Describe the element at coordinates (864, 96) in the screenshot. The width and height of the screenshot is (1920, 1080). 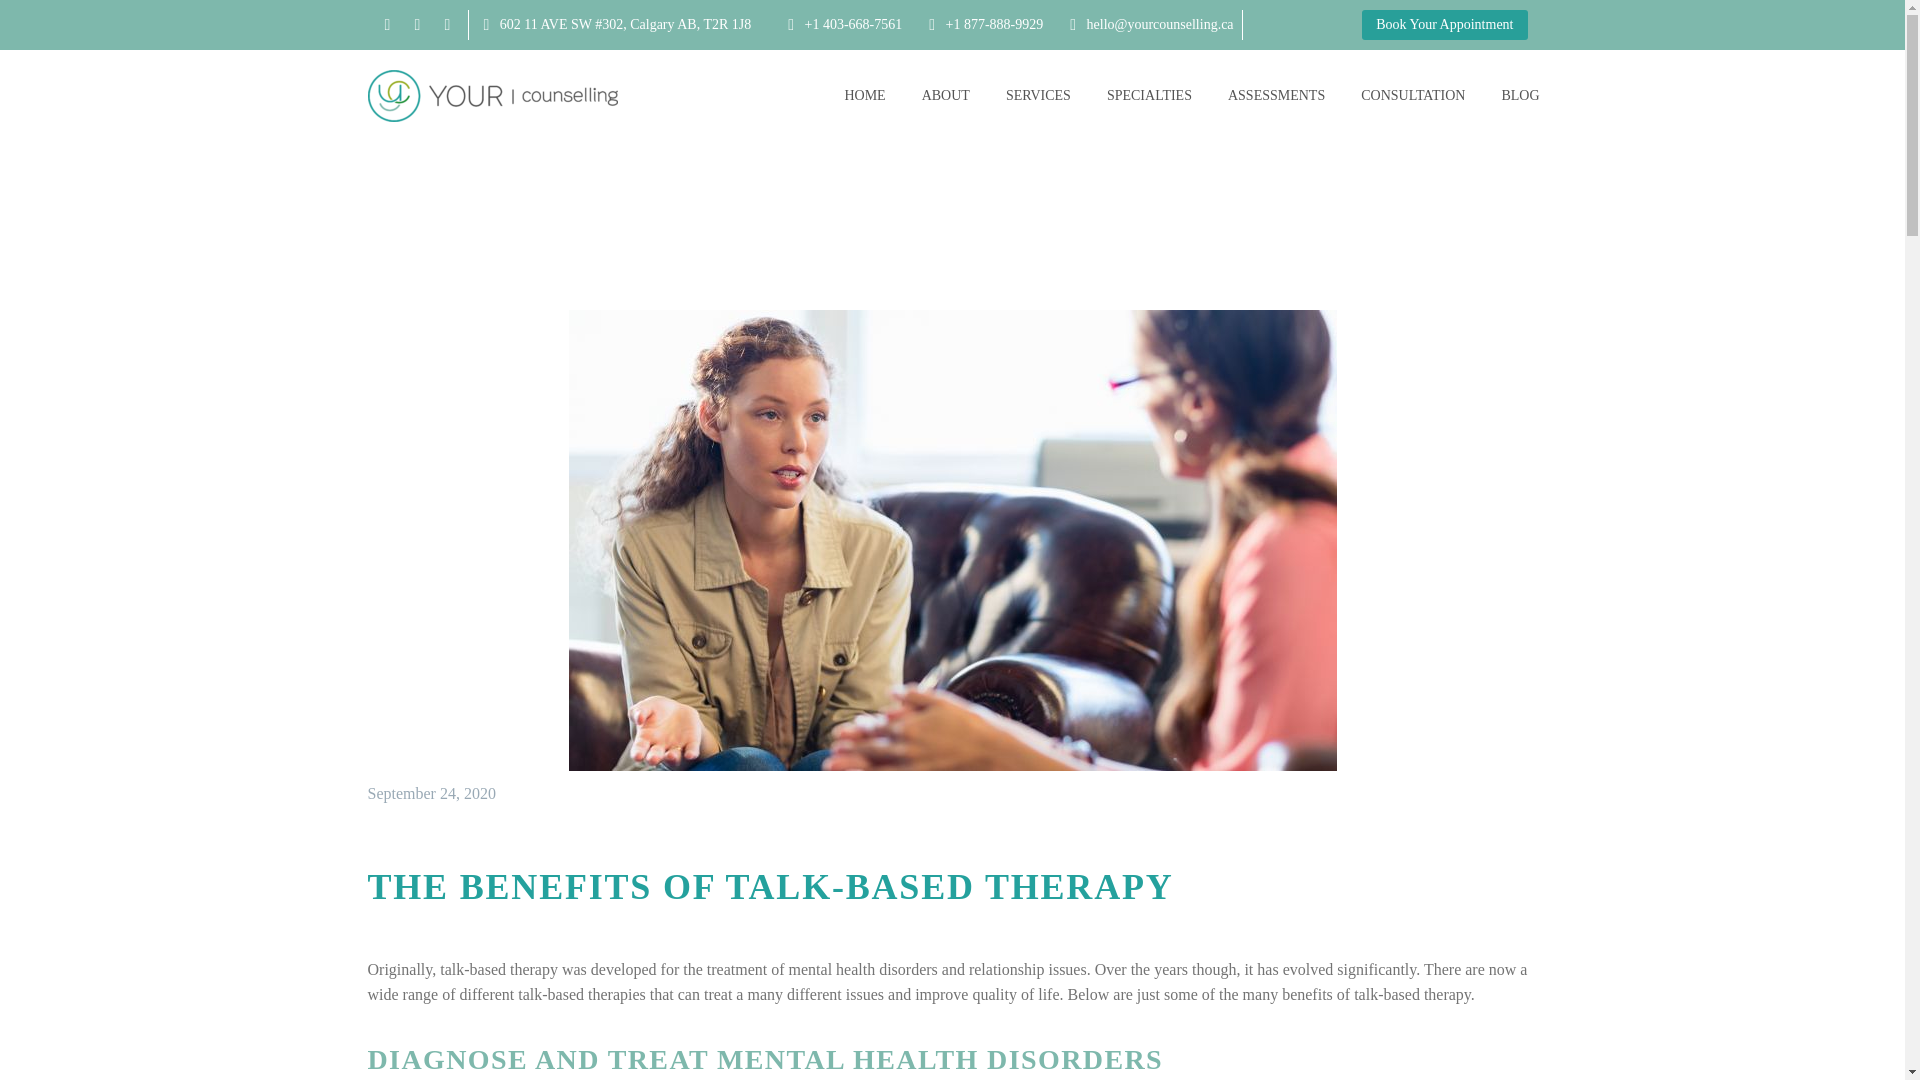
I see `HOME` at that location.